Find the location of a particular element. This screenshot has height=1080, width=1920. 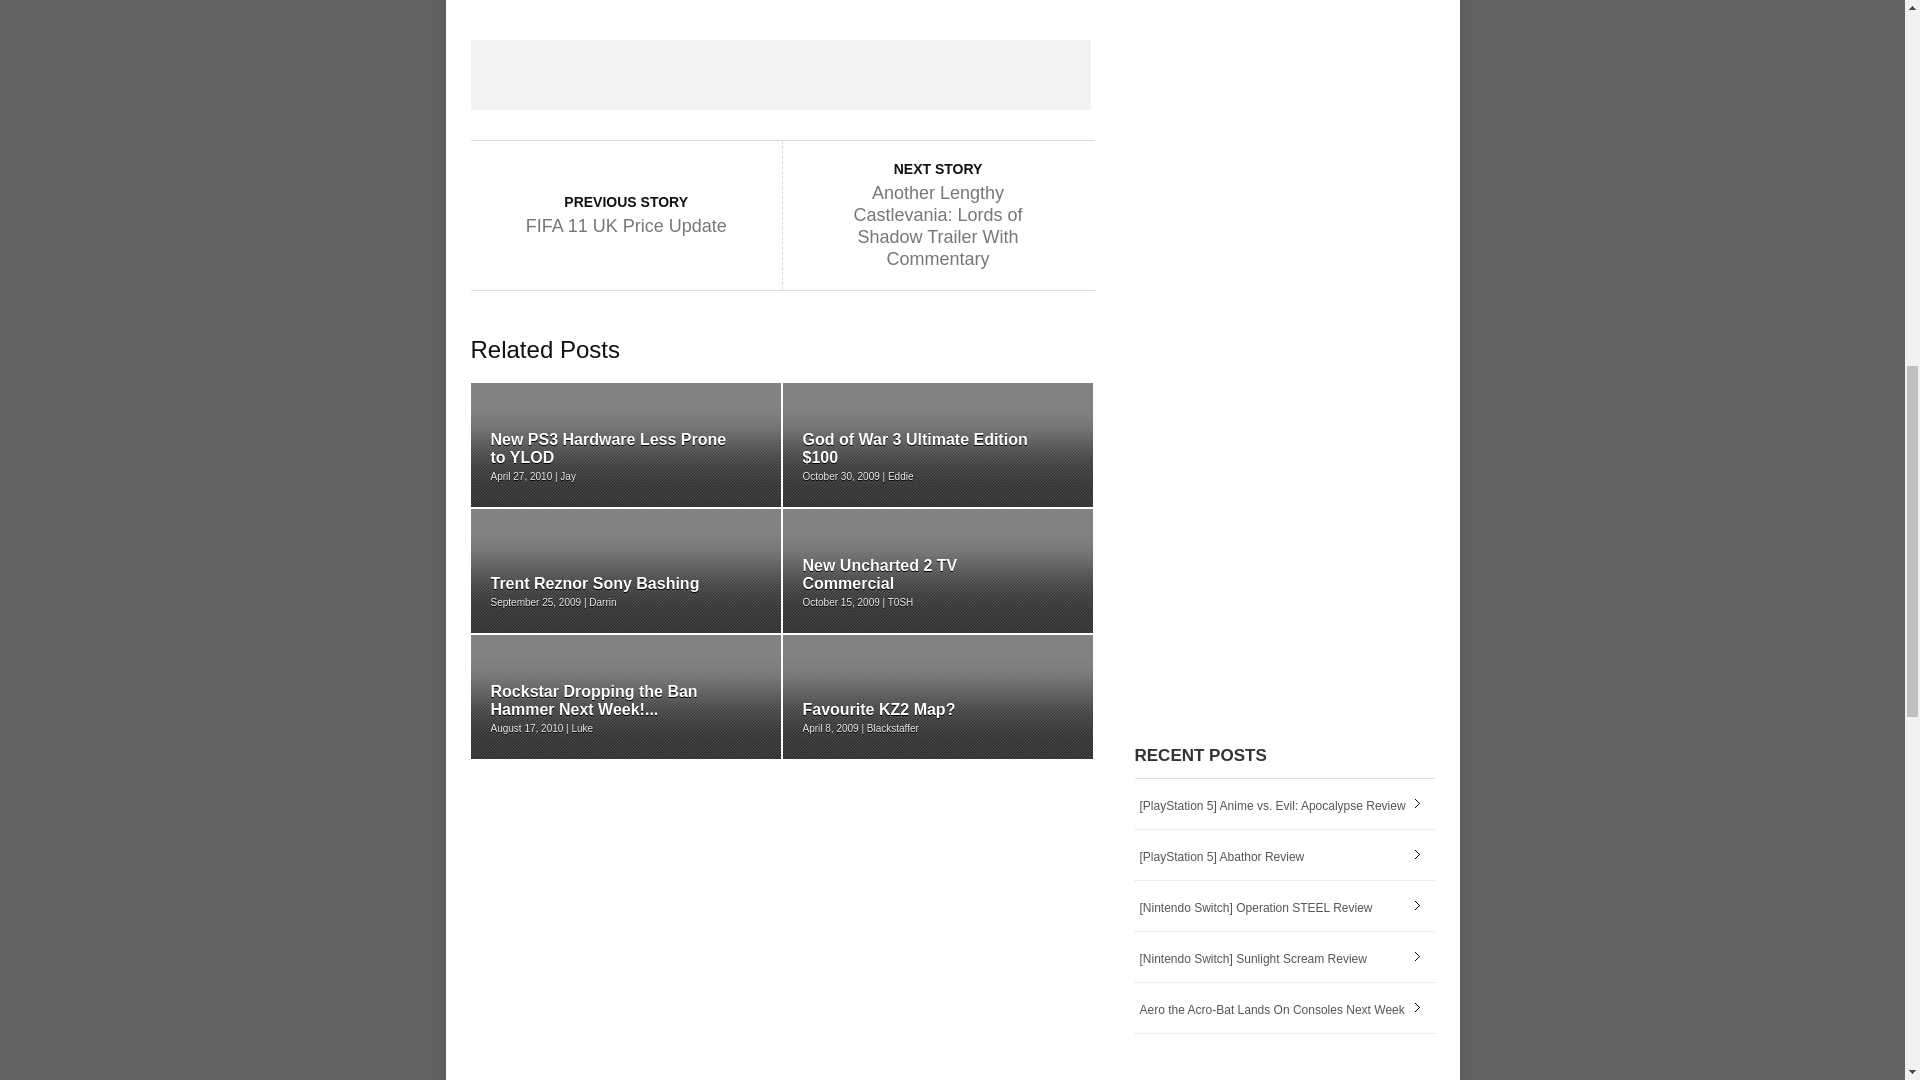

Share on Facebook is located at coordinates (532, 74).